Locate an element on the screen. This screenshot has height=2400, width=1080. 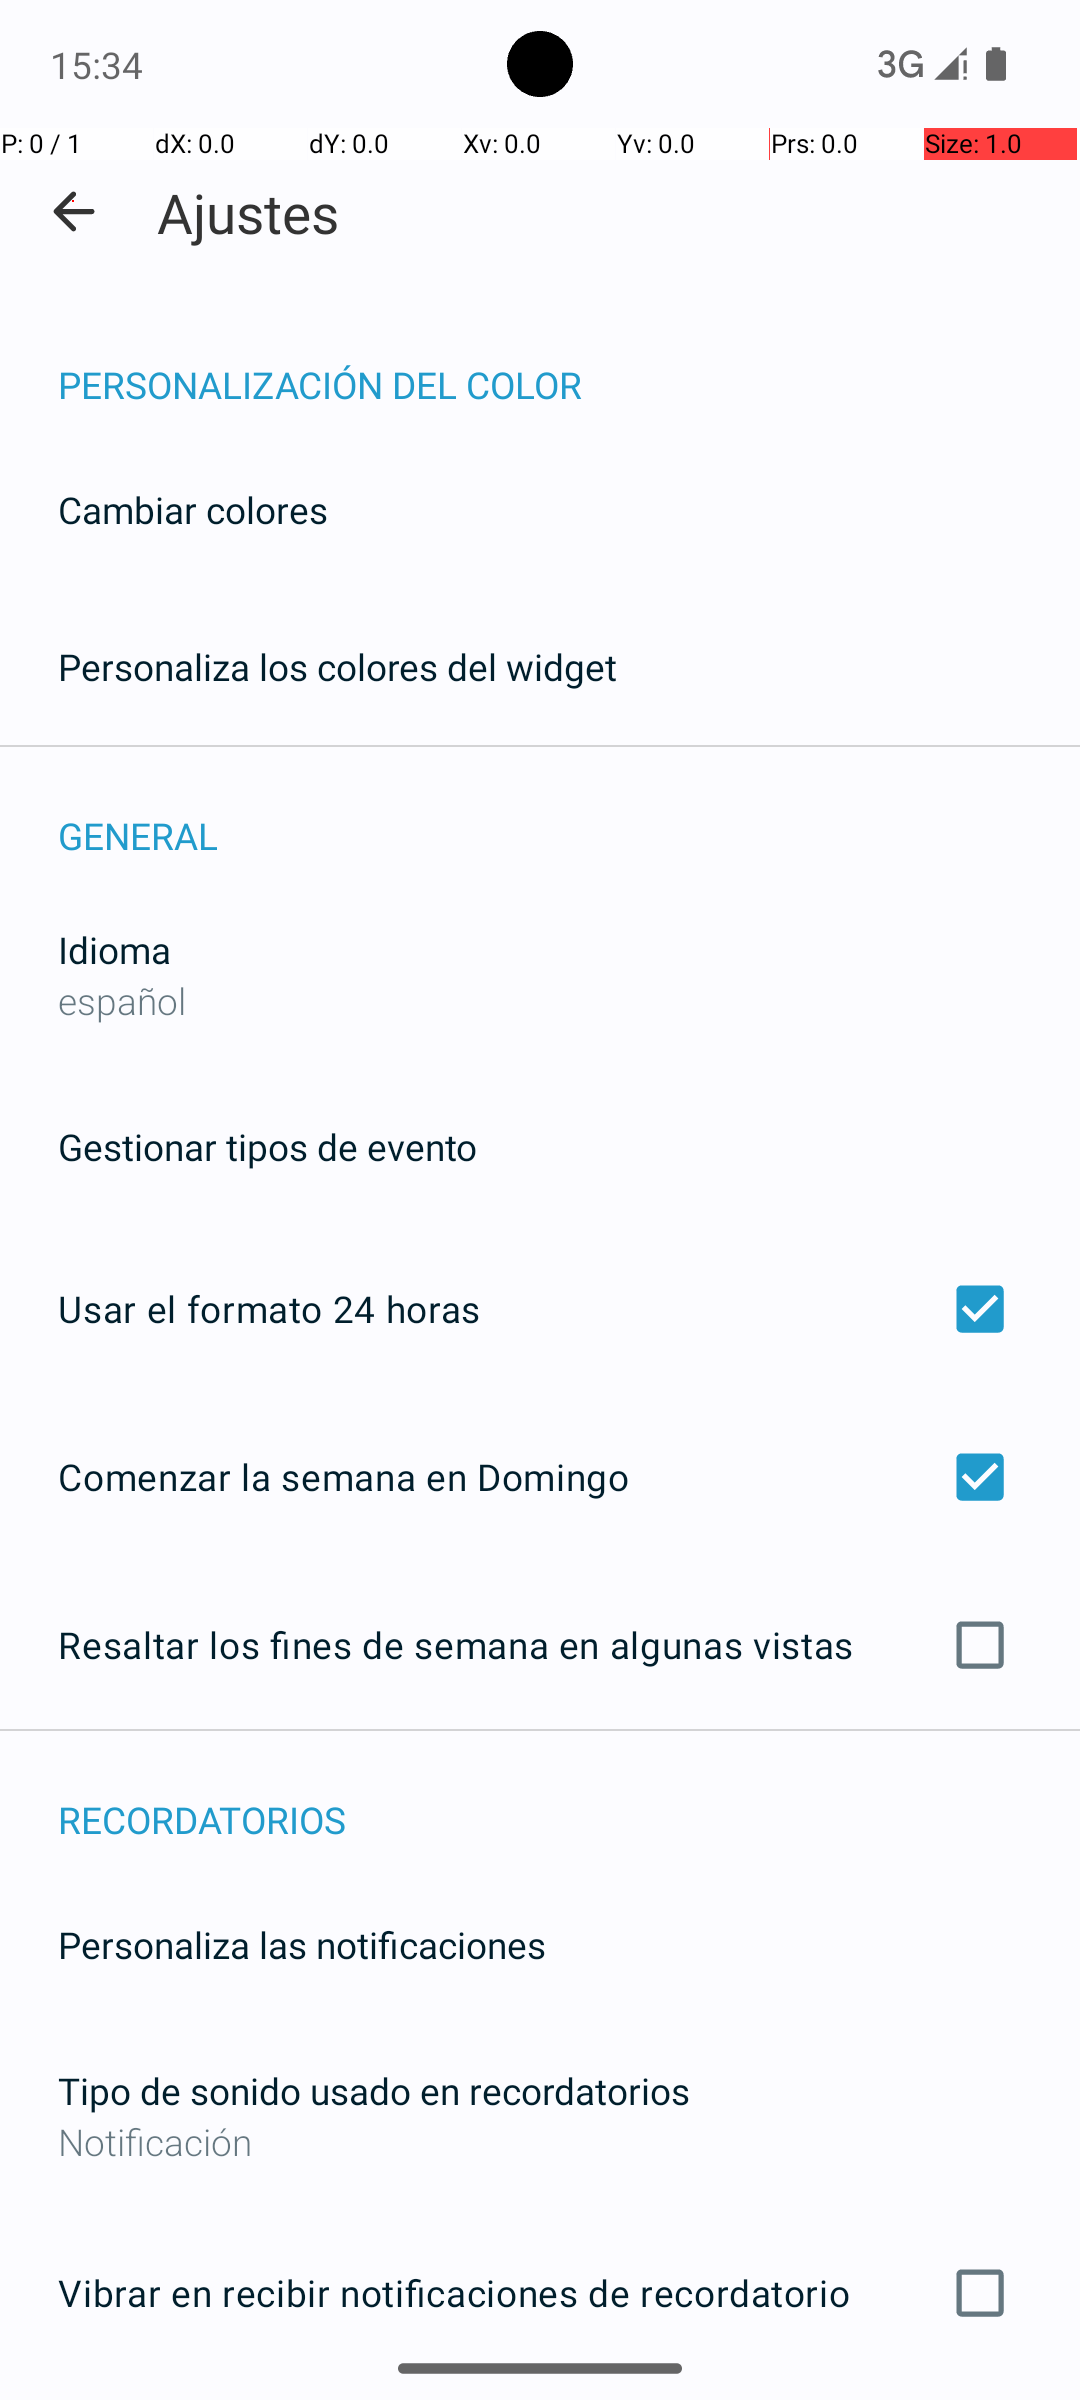
RECORDATORIOS is located at coordinates (569, 1798).